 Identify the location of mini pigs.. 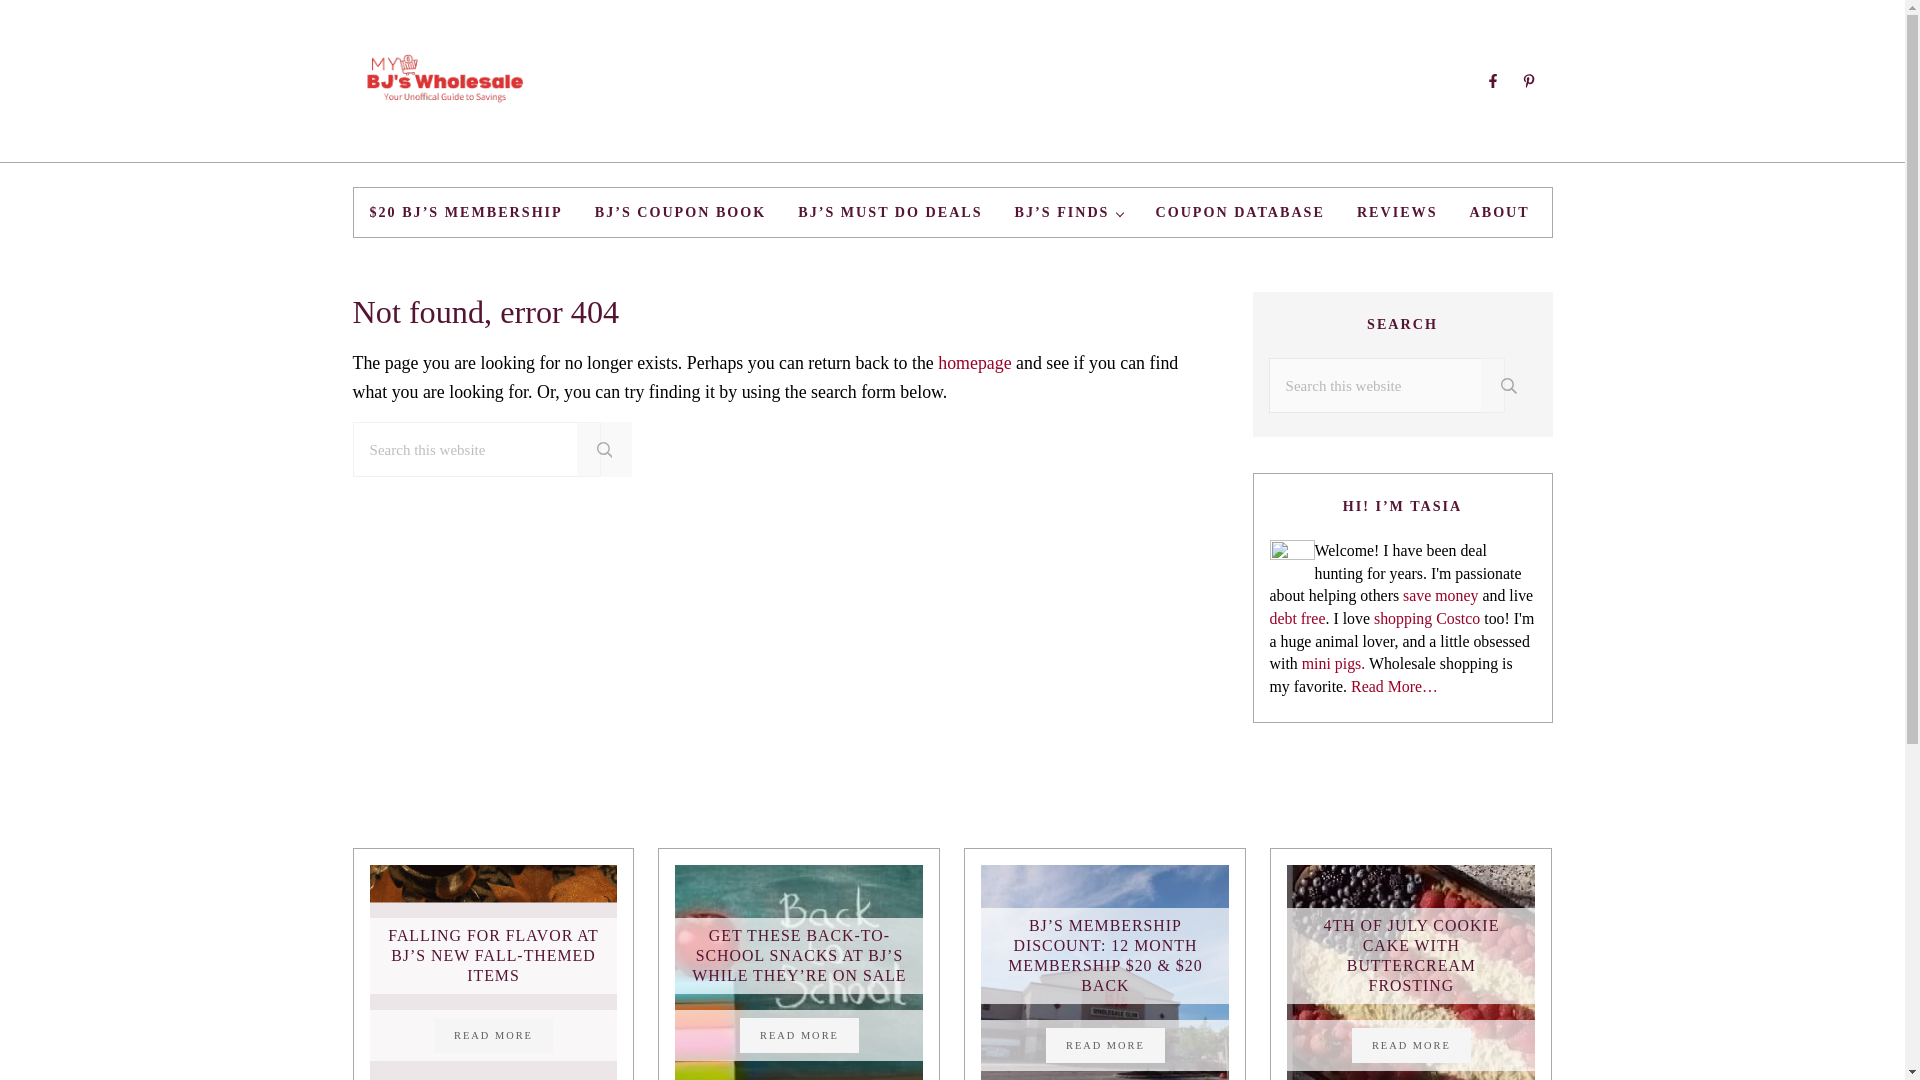
(1333, 662).